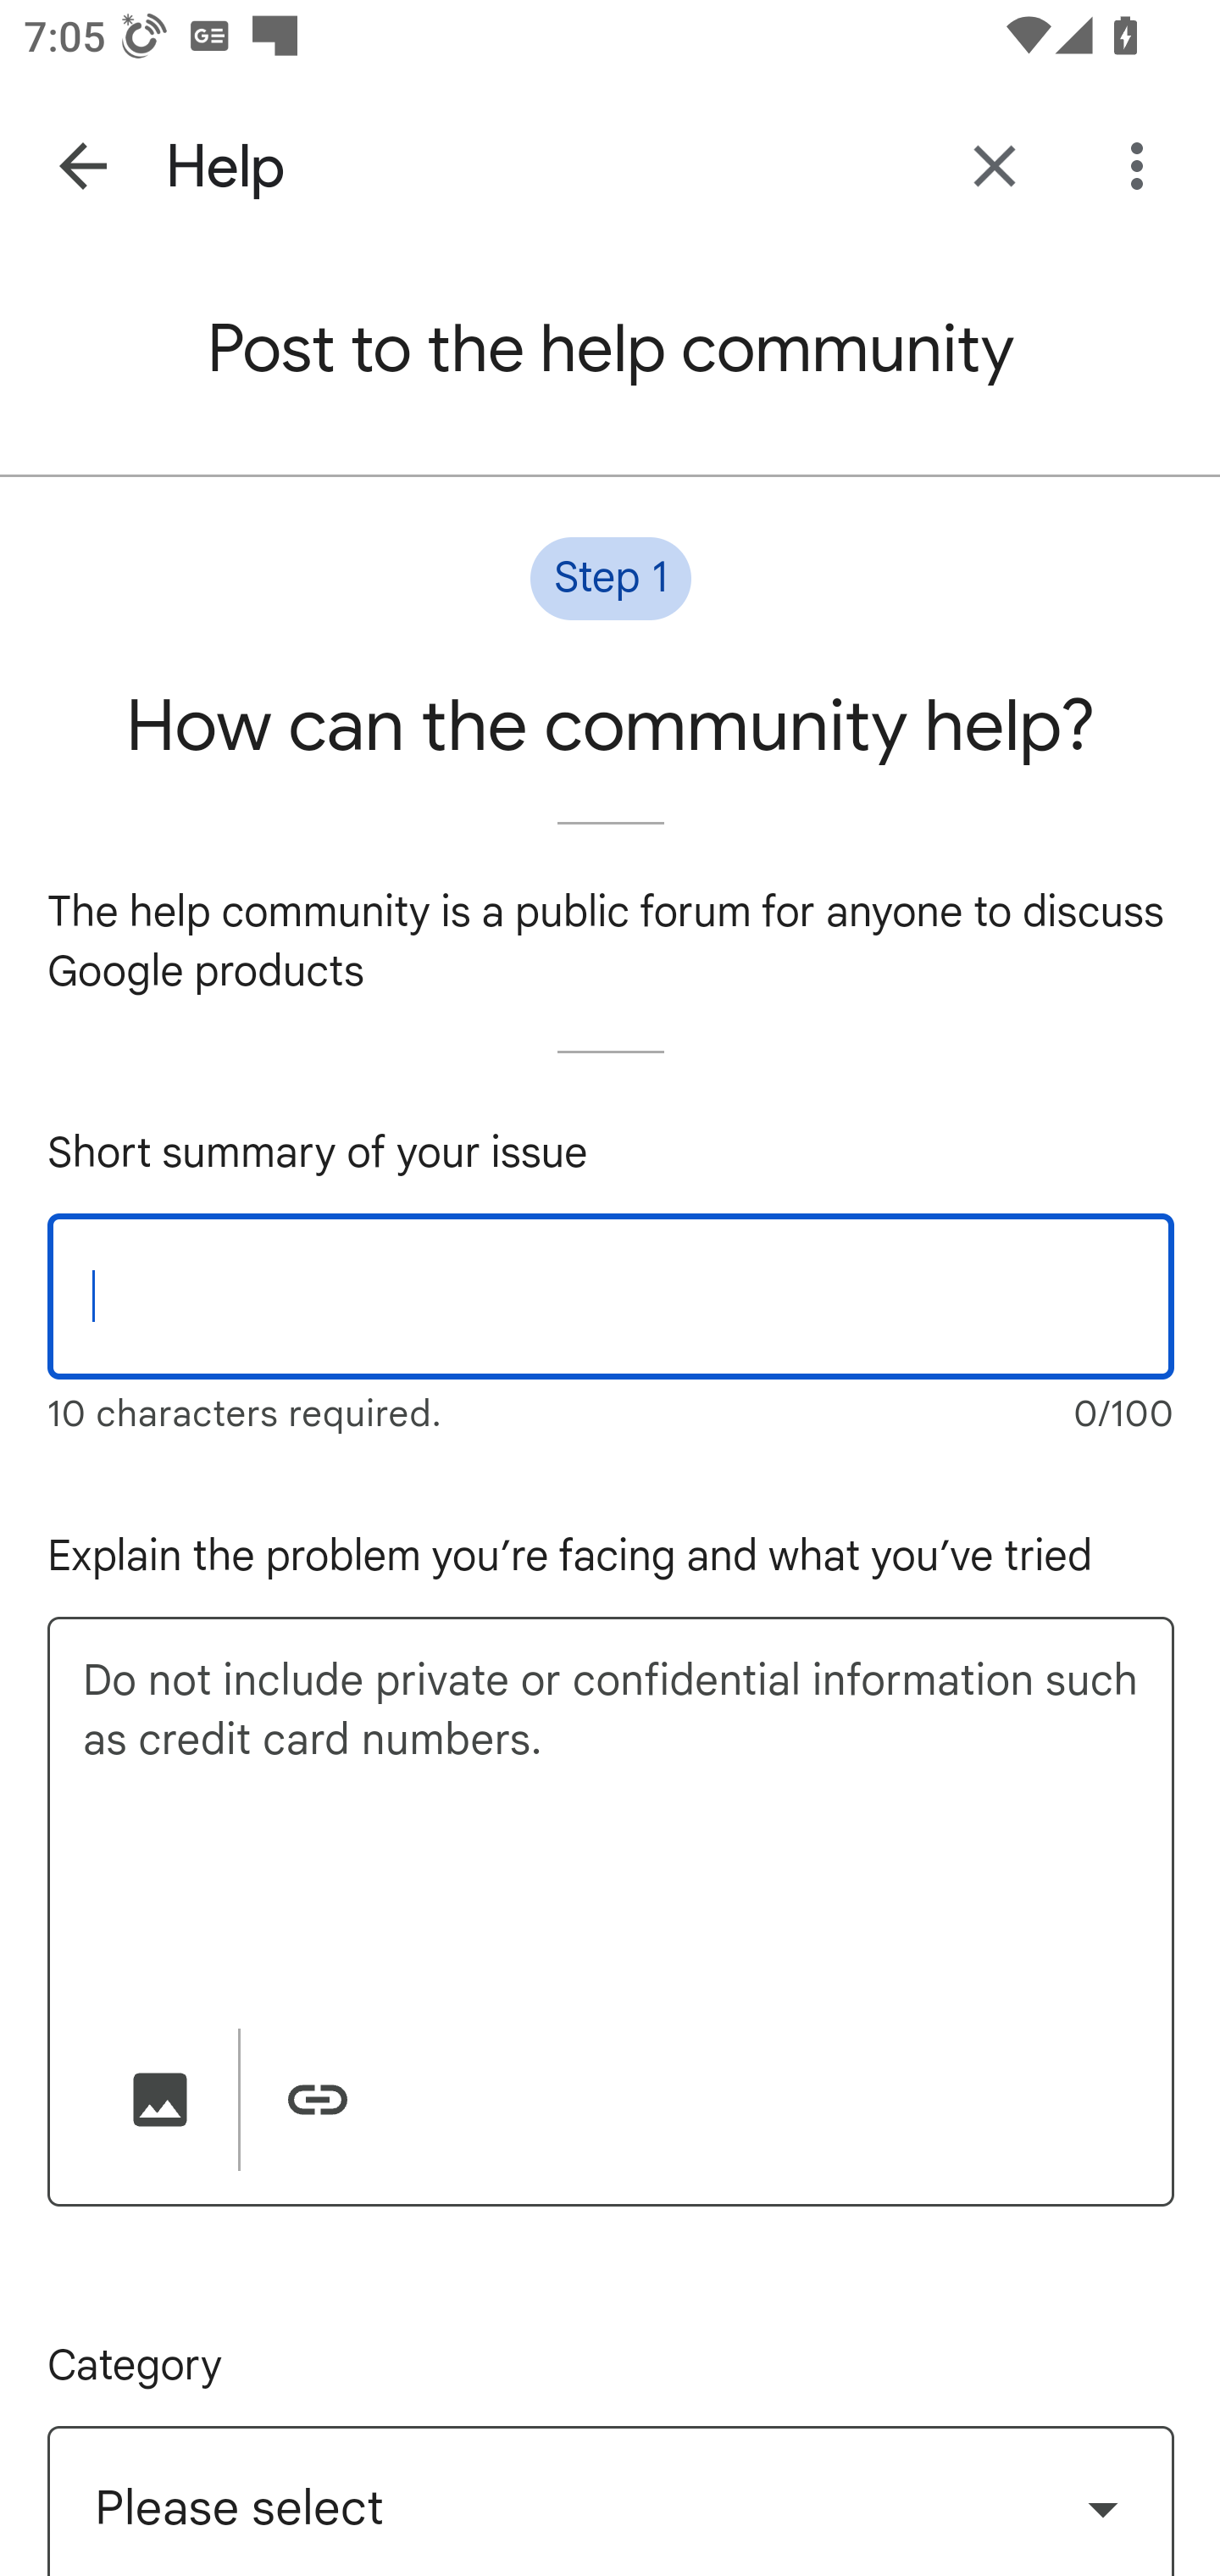 The height and width of the screenshot is (2576, 1220). What do you see at coordinates (83, 166) in the screenshot?
I see `Navigate up` at bounding box center [83, 166].